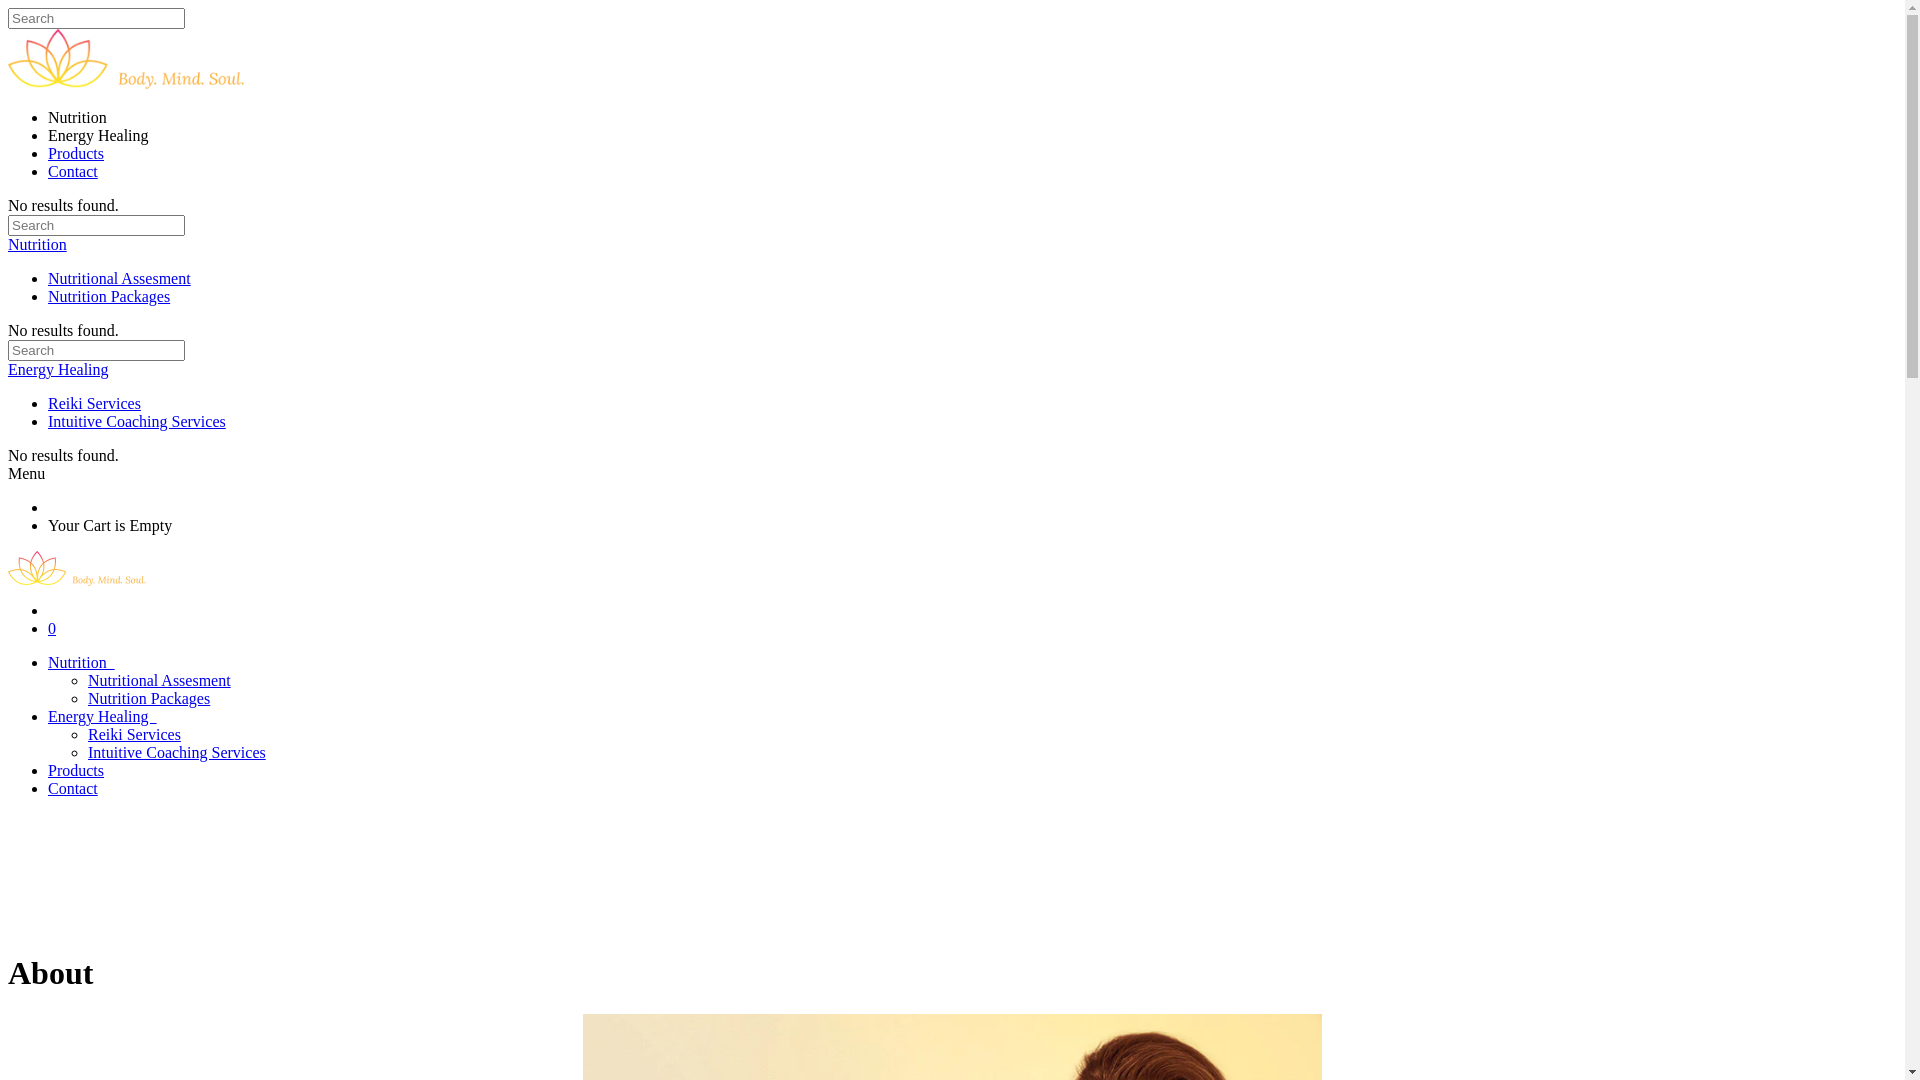  Describe the element at coordinates (102, 716) in the screenshot. I see `Energy Healing  ` at that location.